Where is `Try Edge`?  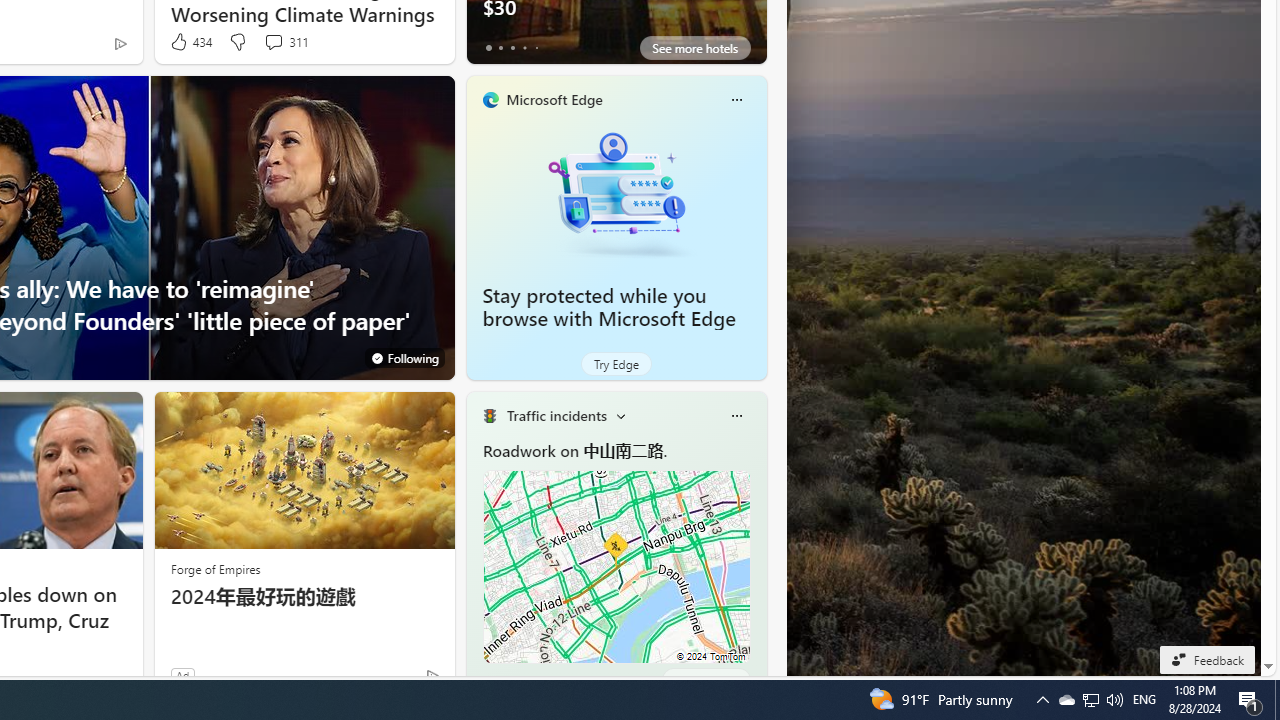
Try Edge is located at coordinates (616, 364).